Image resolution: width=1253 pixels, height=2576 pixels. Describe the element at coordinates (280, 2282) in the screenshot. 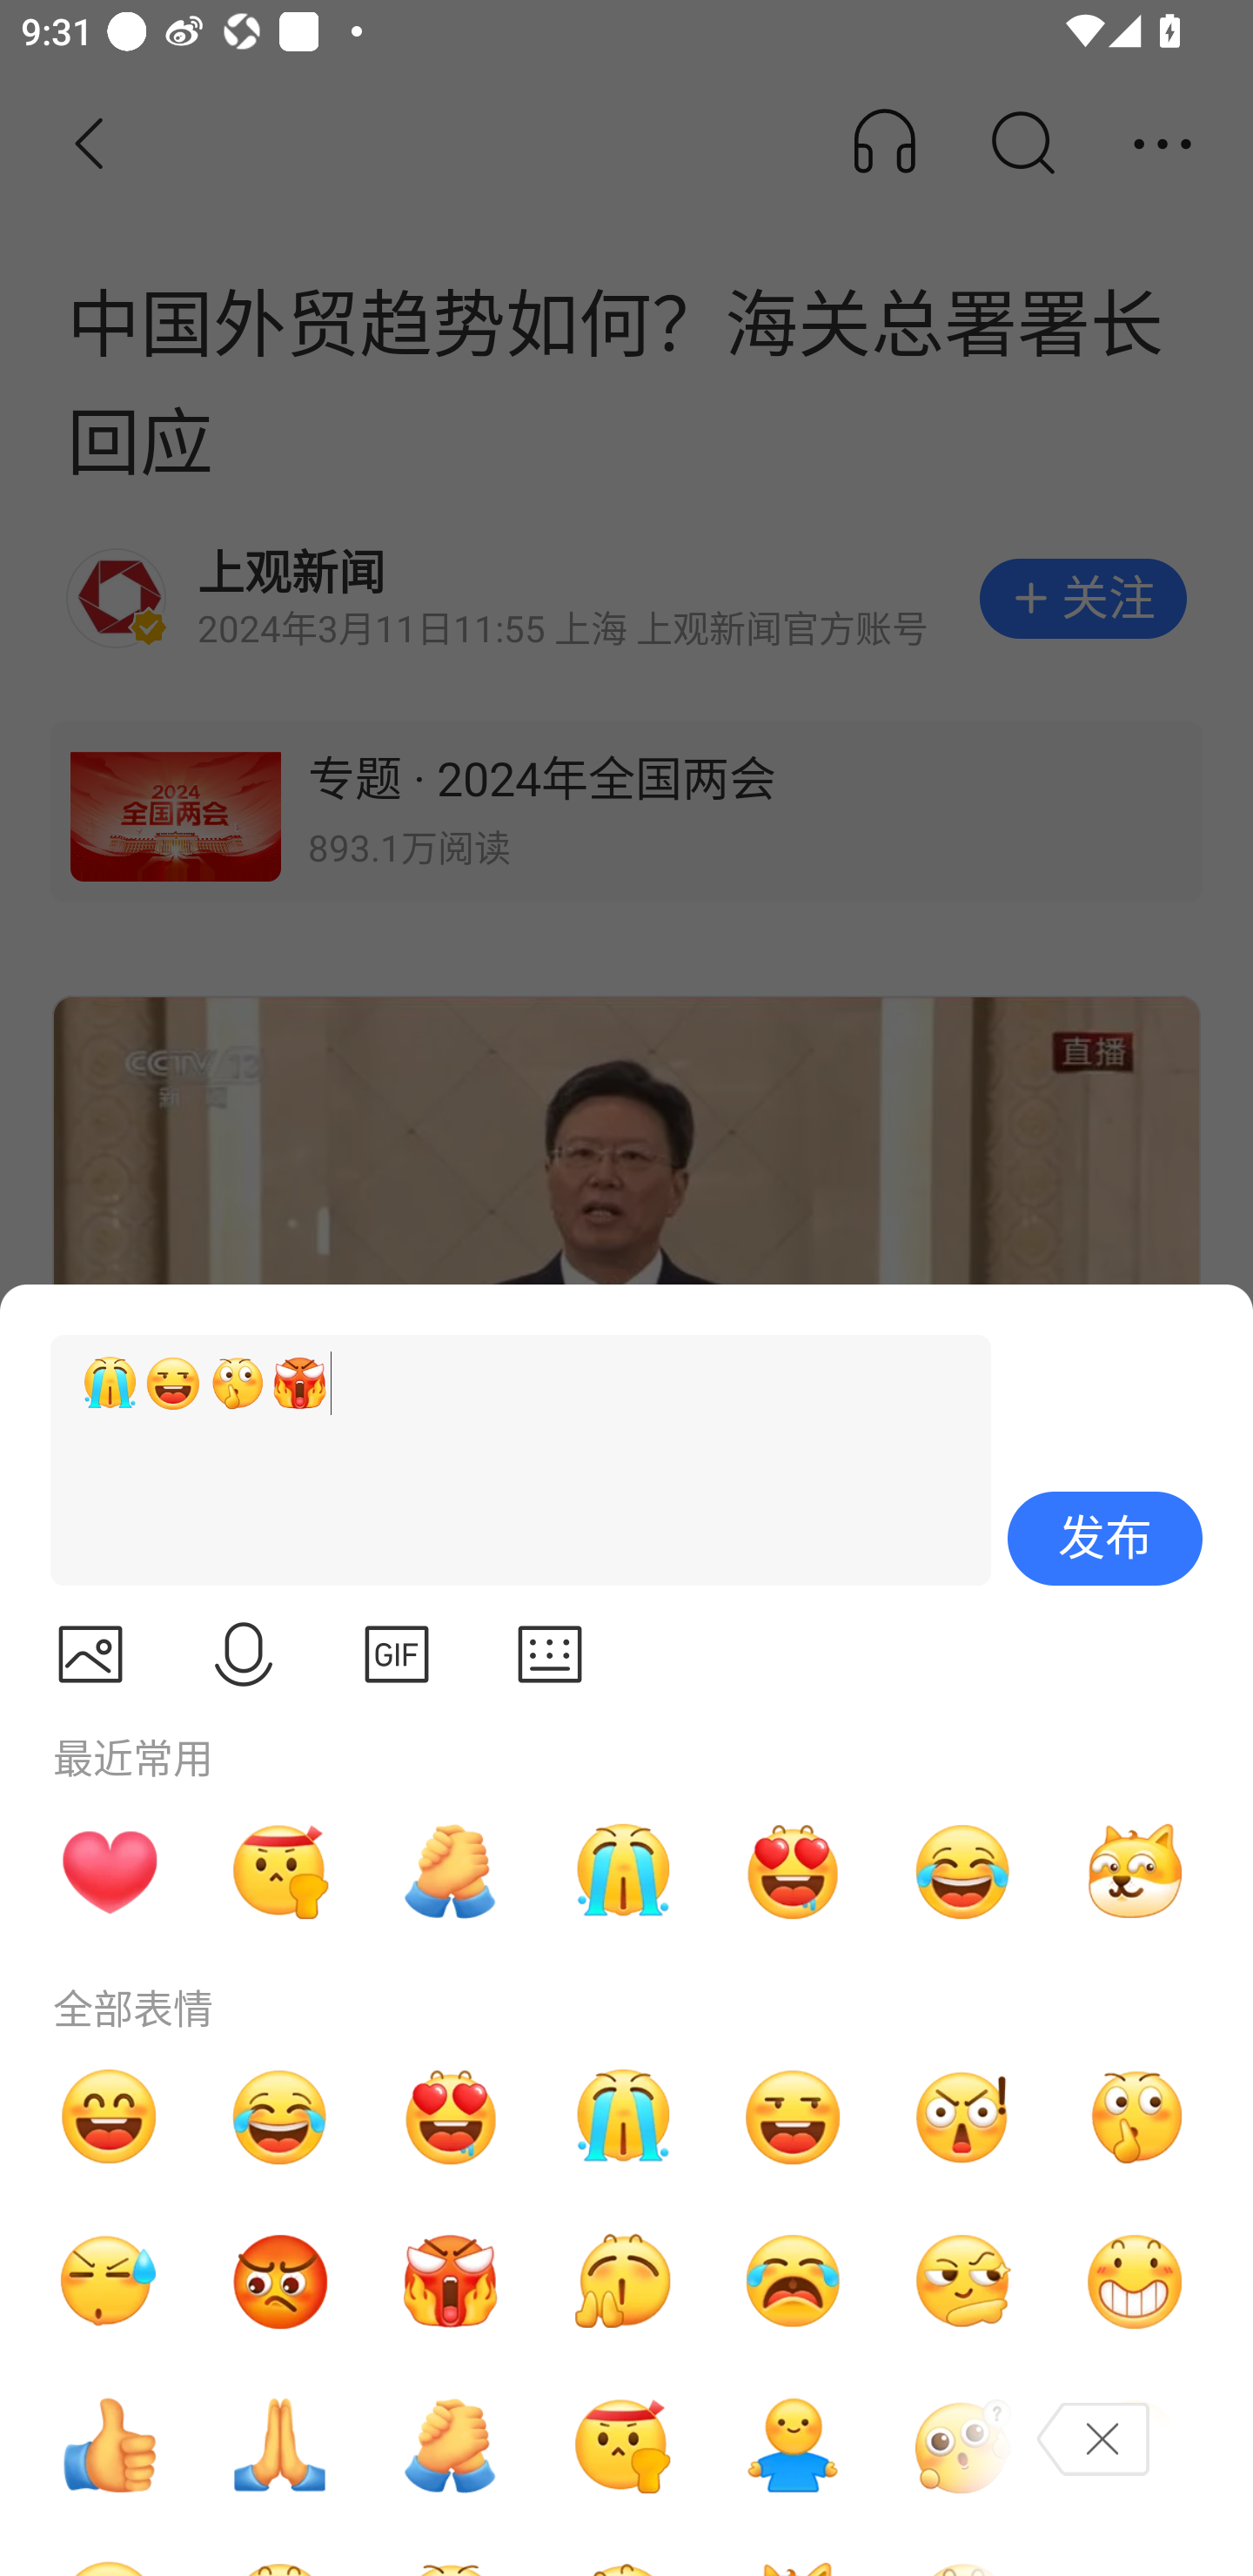

I see `生气` at that location.